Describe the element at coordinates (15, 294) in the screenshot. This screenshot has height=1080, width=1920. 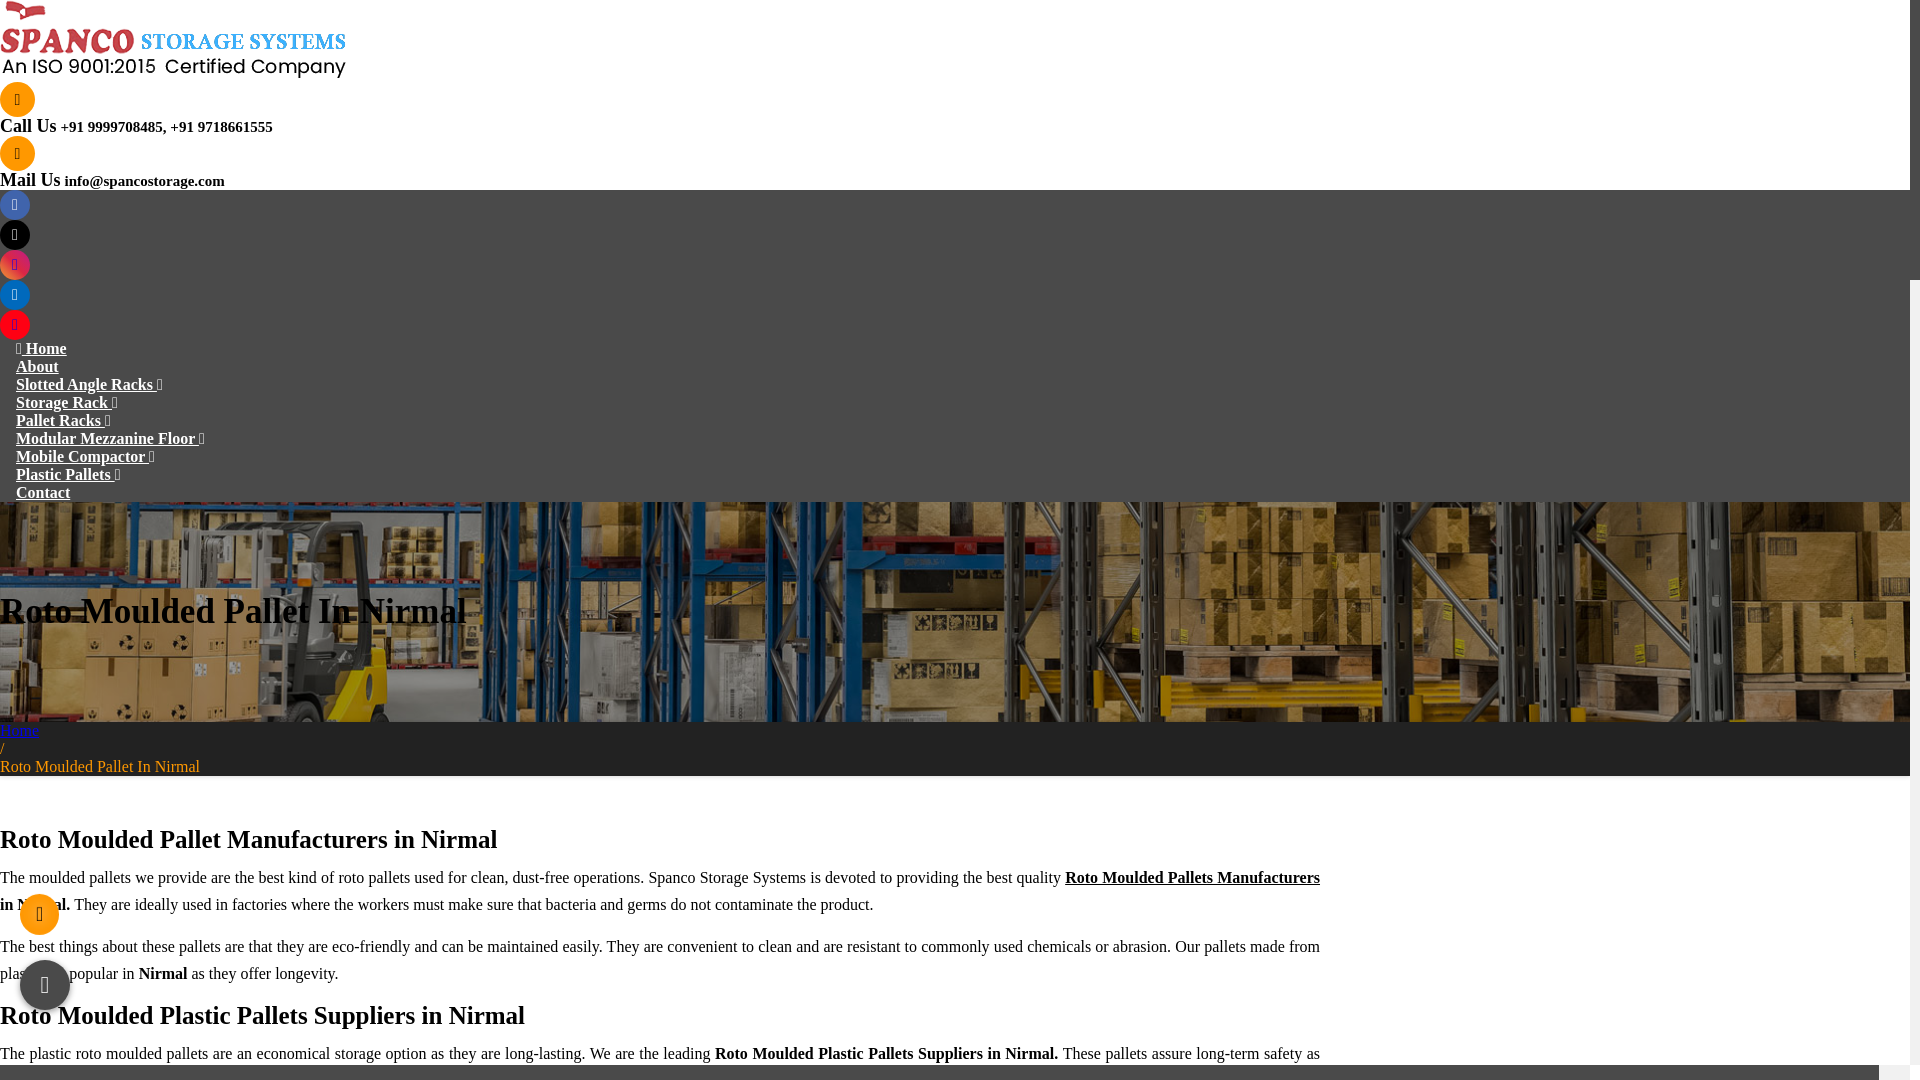
I see `Linkedin` at that location.